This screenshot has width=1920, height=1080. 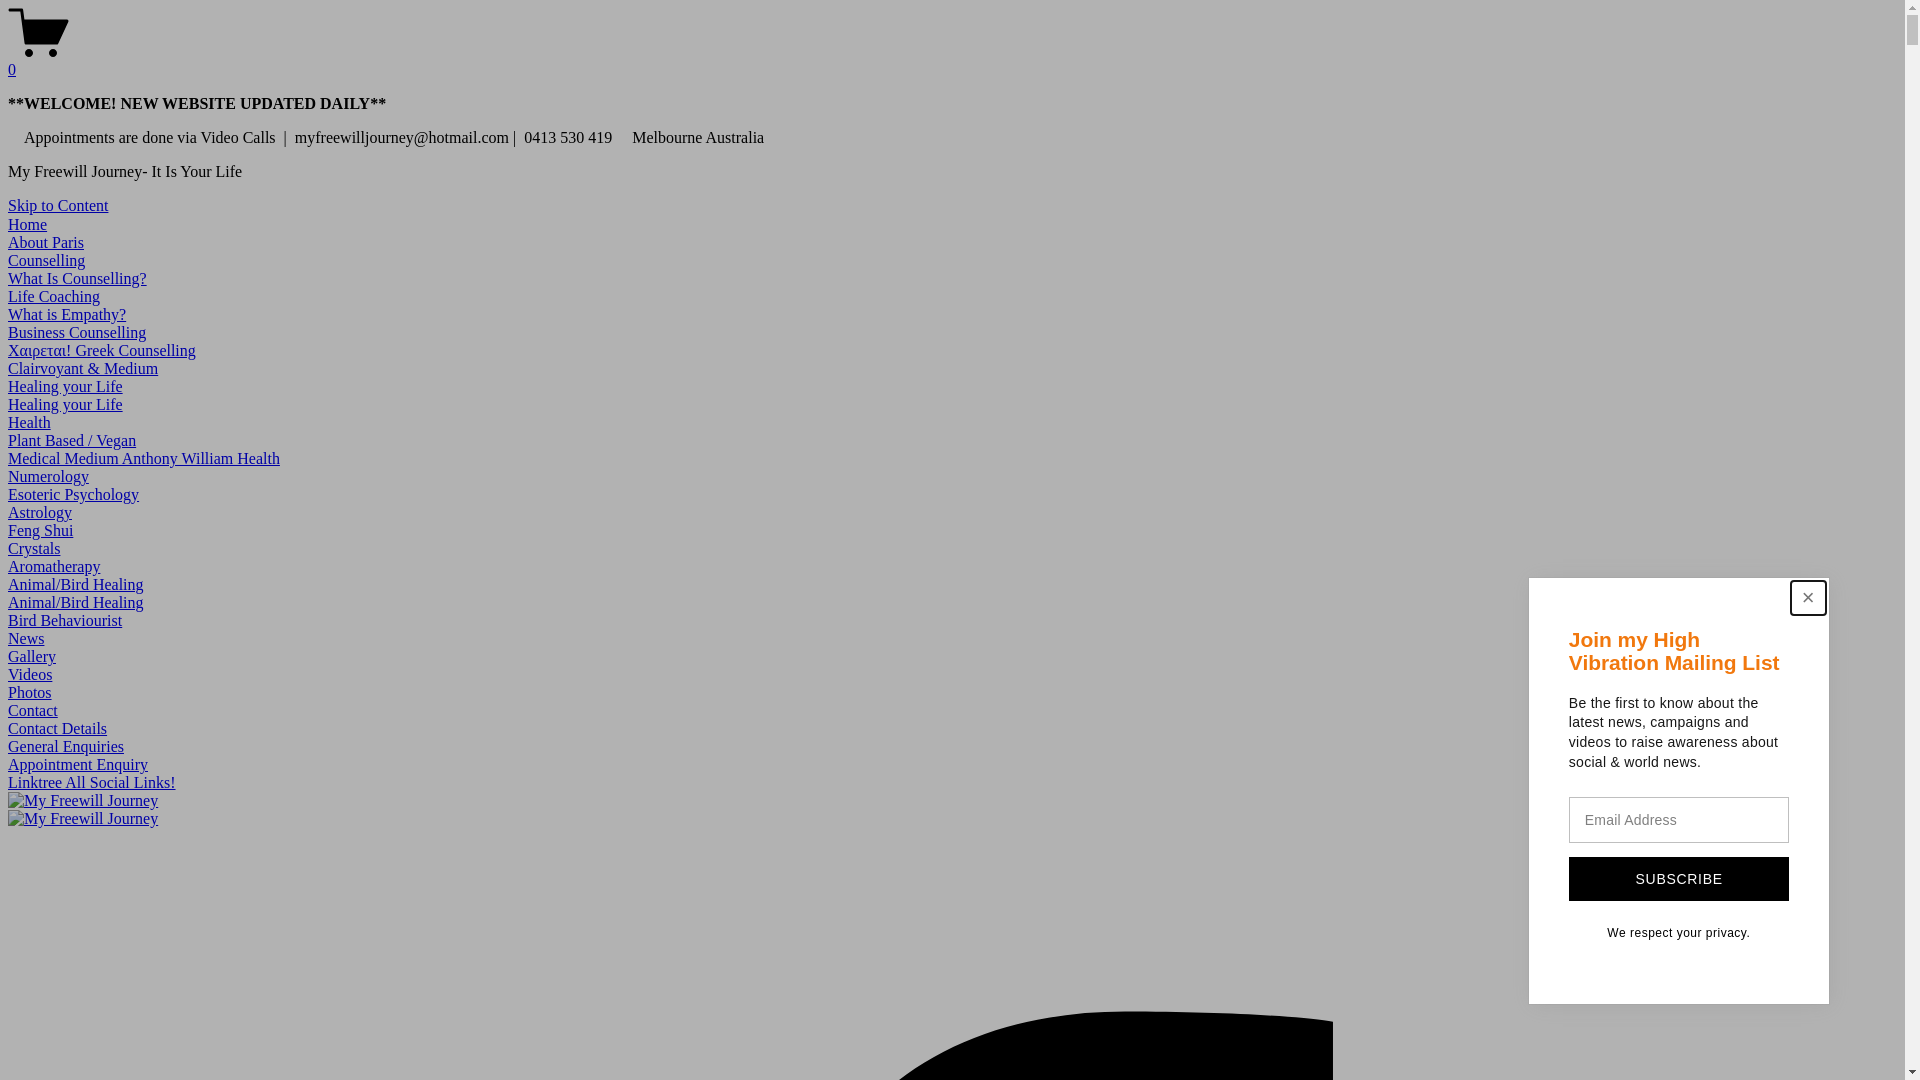 I want to click on Esoteric Psychology, so click(x=74, y=494).